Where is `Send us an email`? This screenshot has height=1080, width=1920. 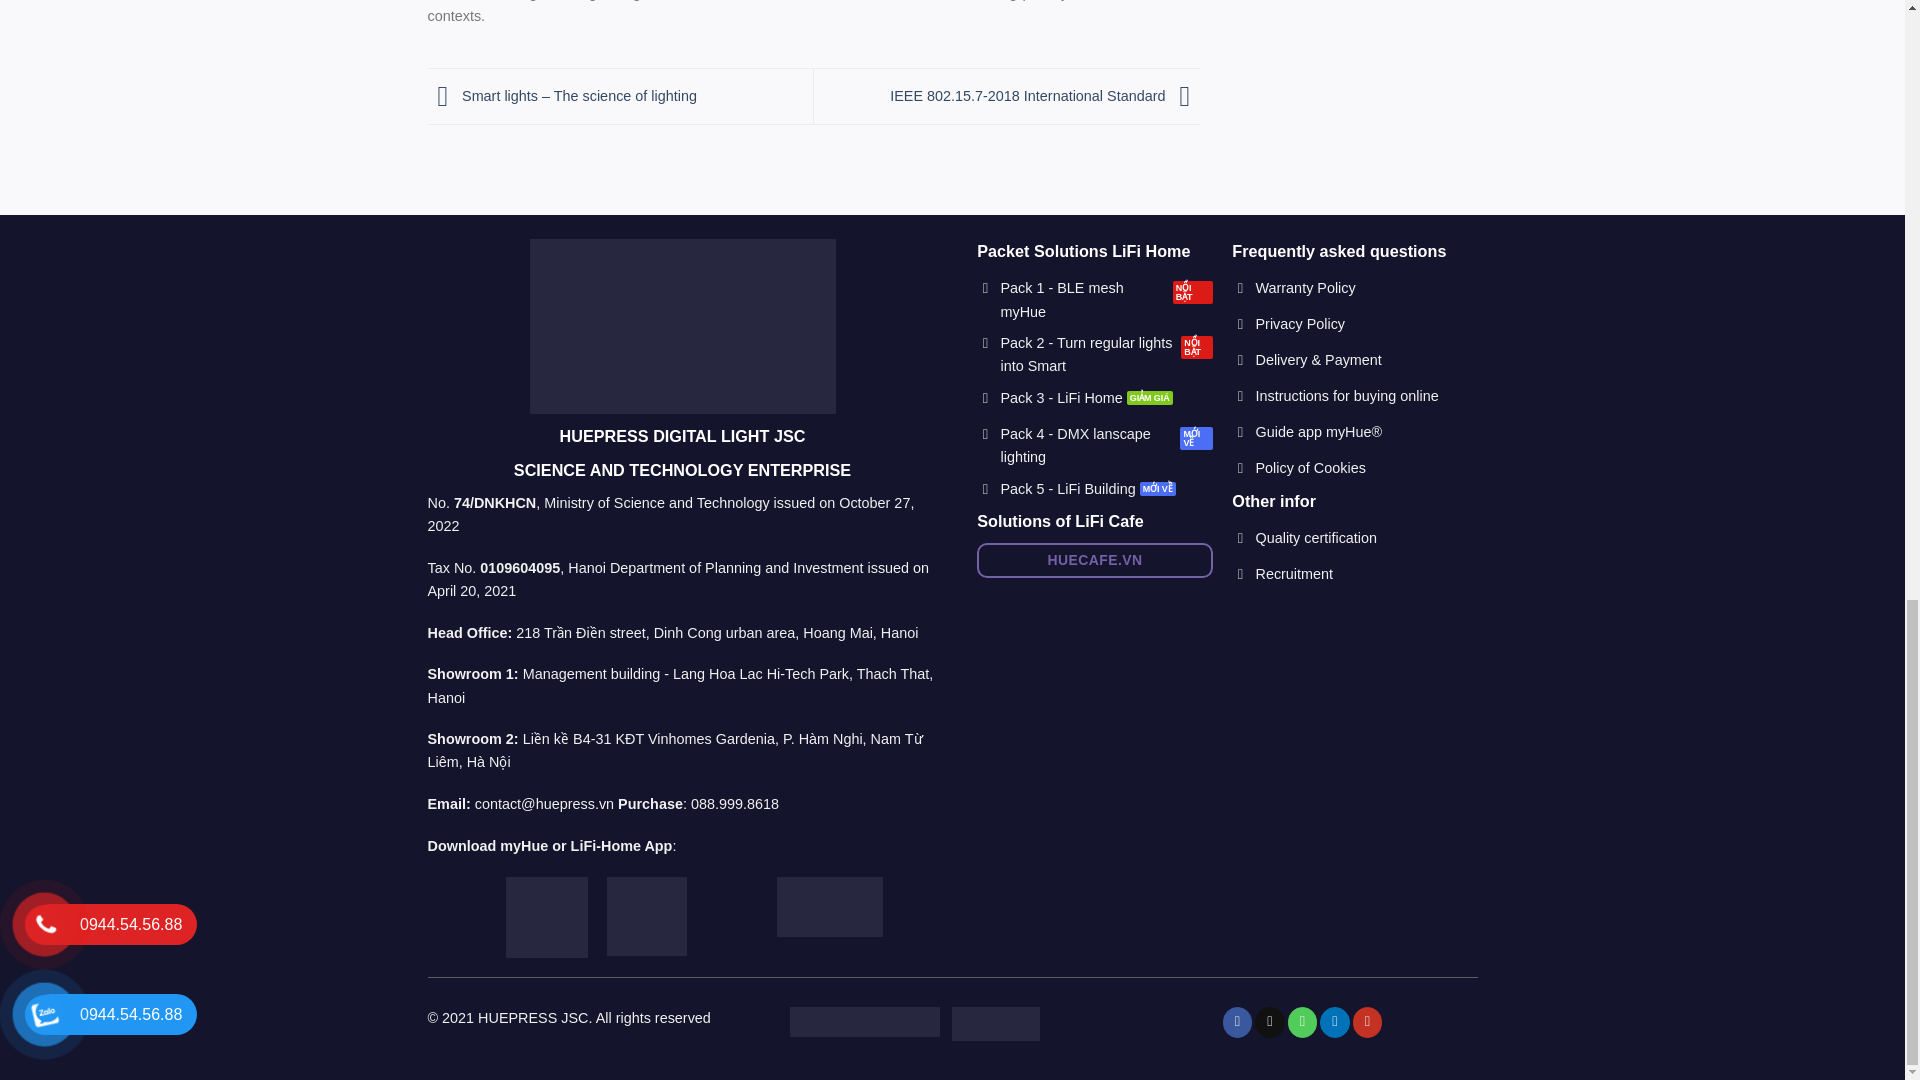
Send us an email is located at coordinates (1270, 1021).